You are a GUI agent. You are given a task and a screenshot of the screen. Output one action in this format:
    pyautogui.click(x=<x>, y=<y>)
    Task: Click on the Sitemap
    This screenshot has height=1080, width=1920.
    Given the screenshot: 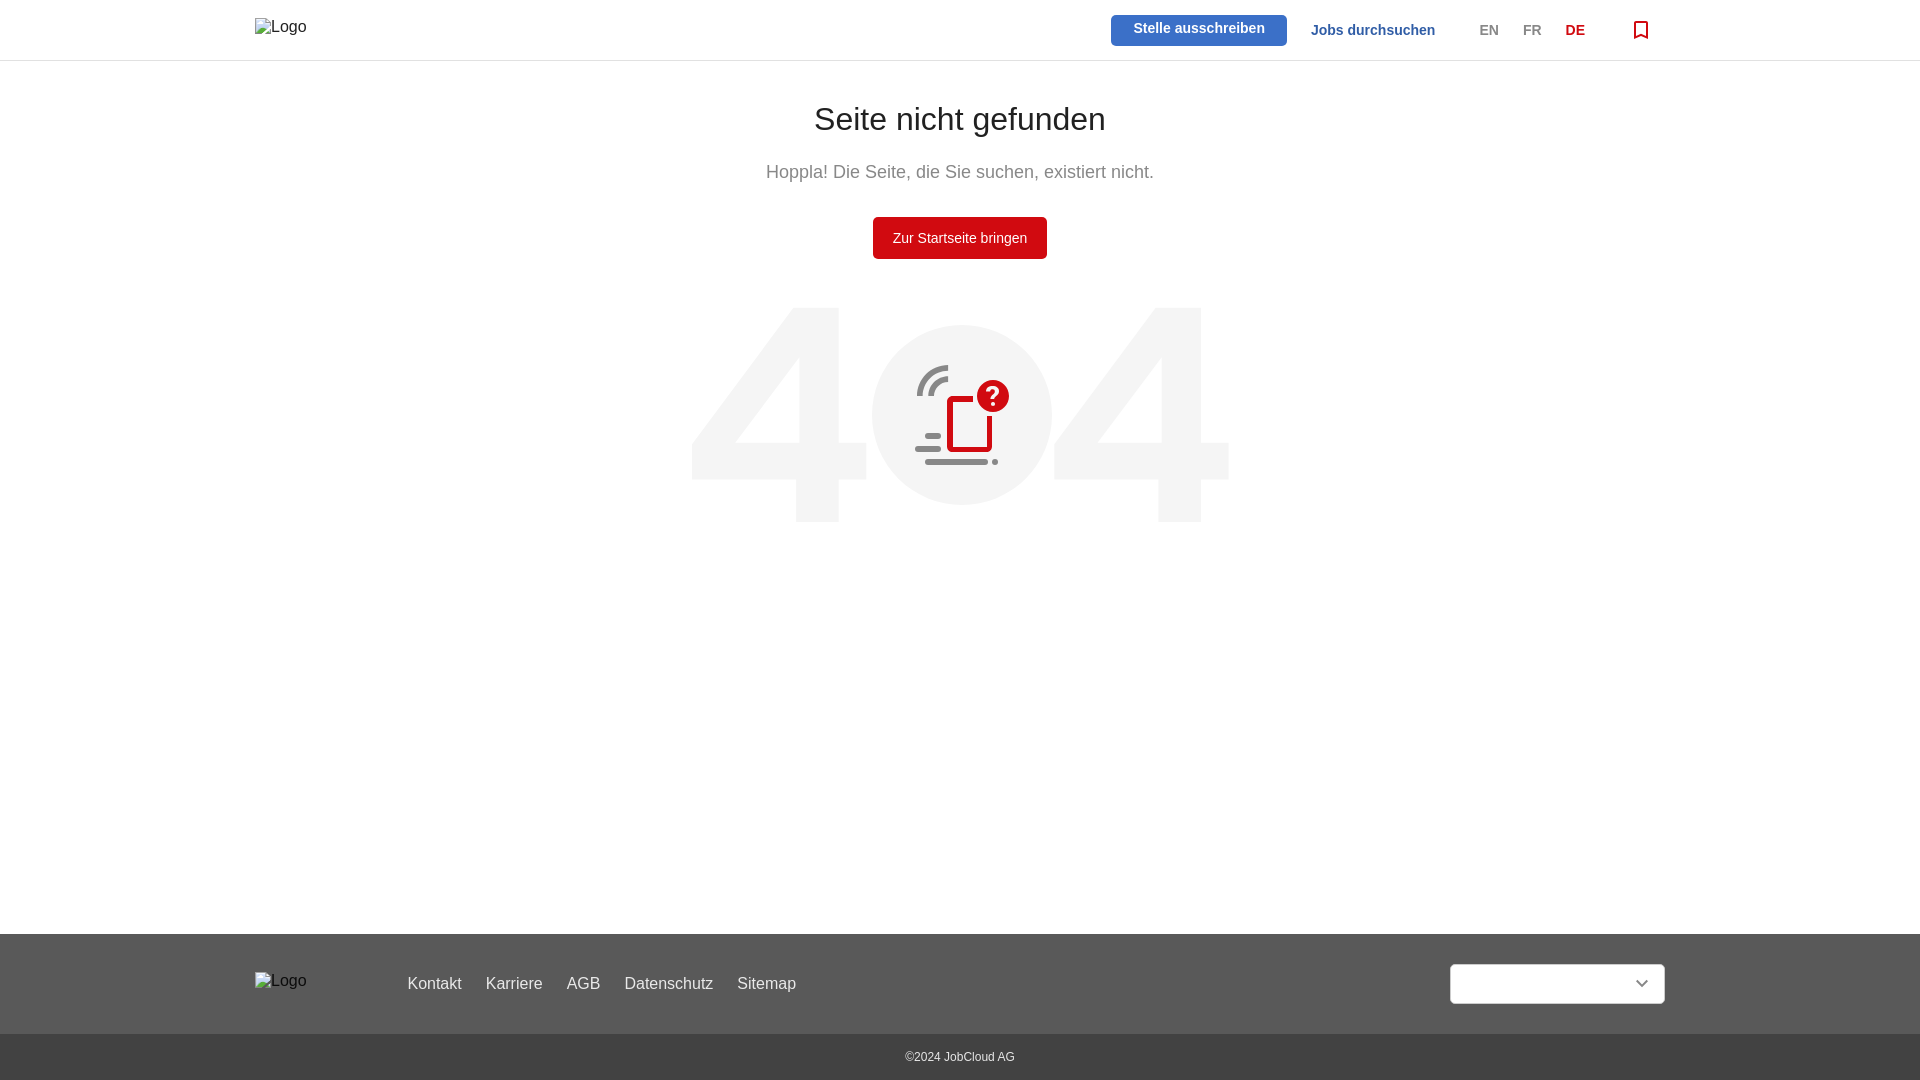 What is the action you would take?
    pyautogui.click(x=766, y=984)
    